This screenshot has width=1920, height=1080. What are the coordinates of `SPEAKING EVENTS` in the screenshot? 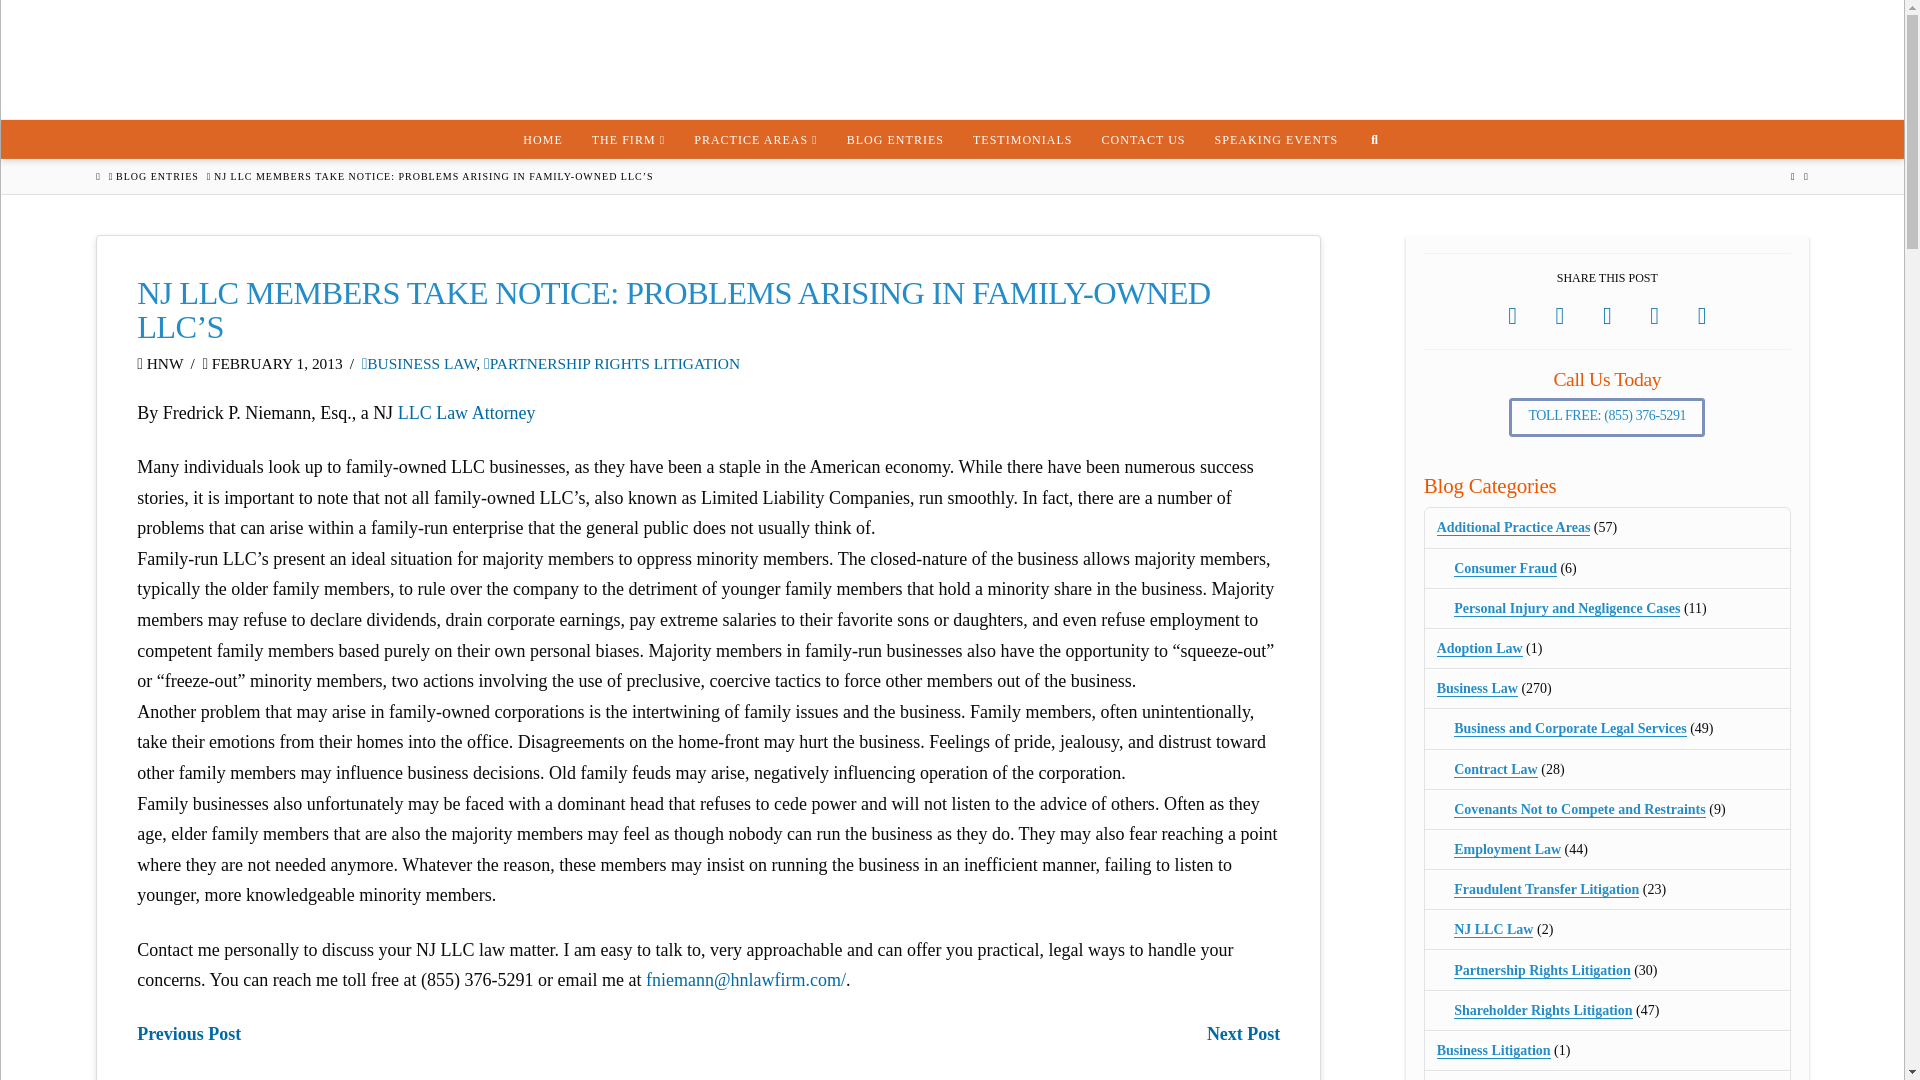 It's located at (1276, 138).